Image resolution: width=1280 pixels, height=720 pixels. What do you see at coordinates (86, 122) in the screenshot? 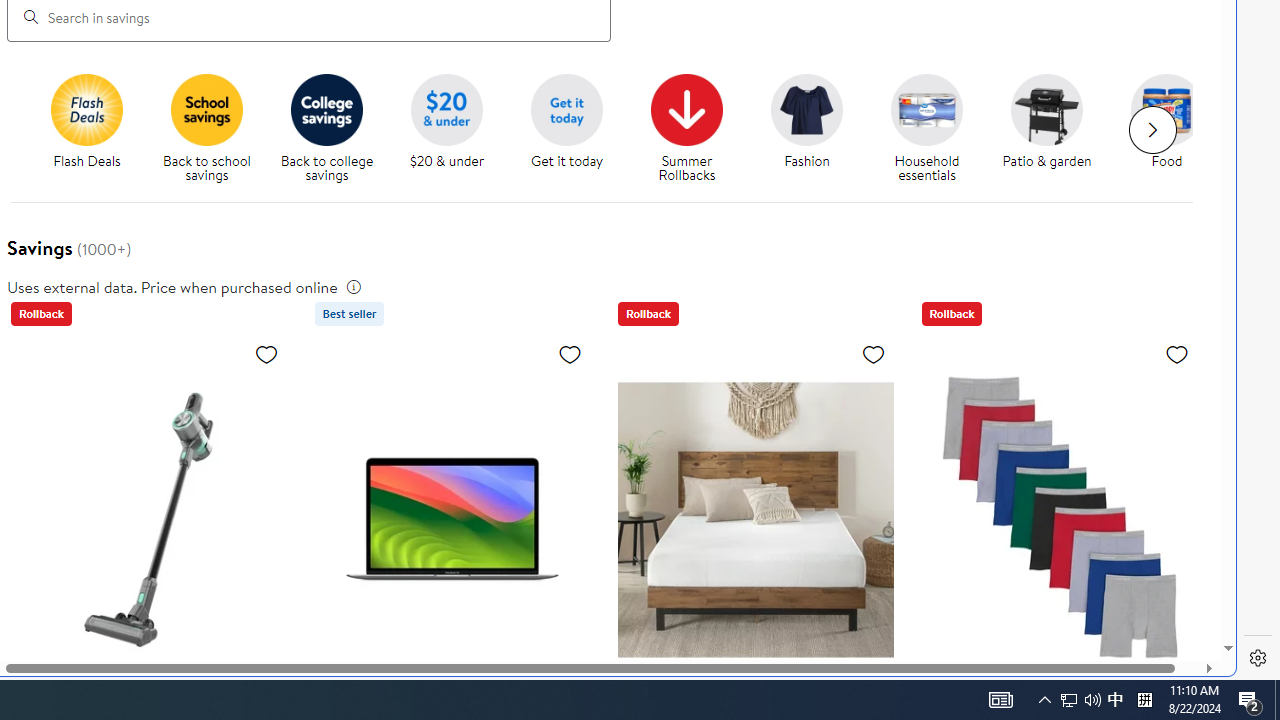
I see `Flash deals Flash Deals` at bounding box center [86, 122].